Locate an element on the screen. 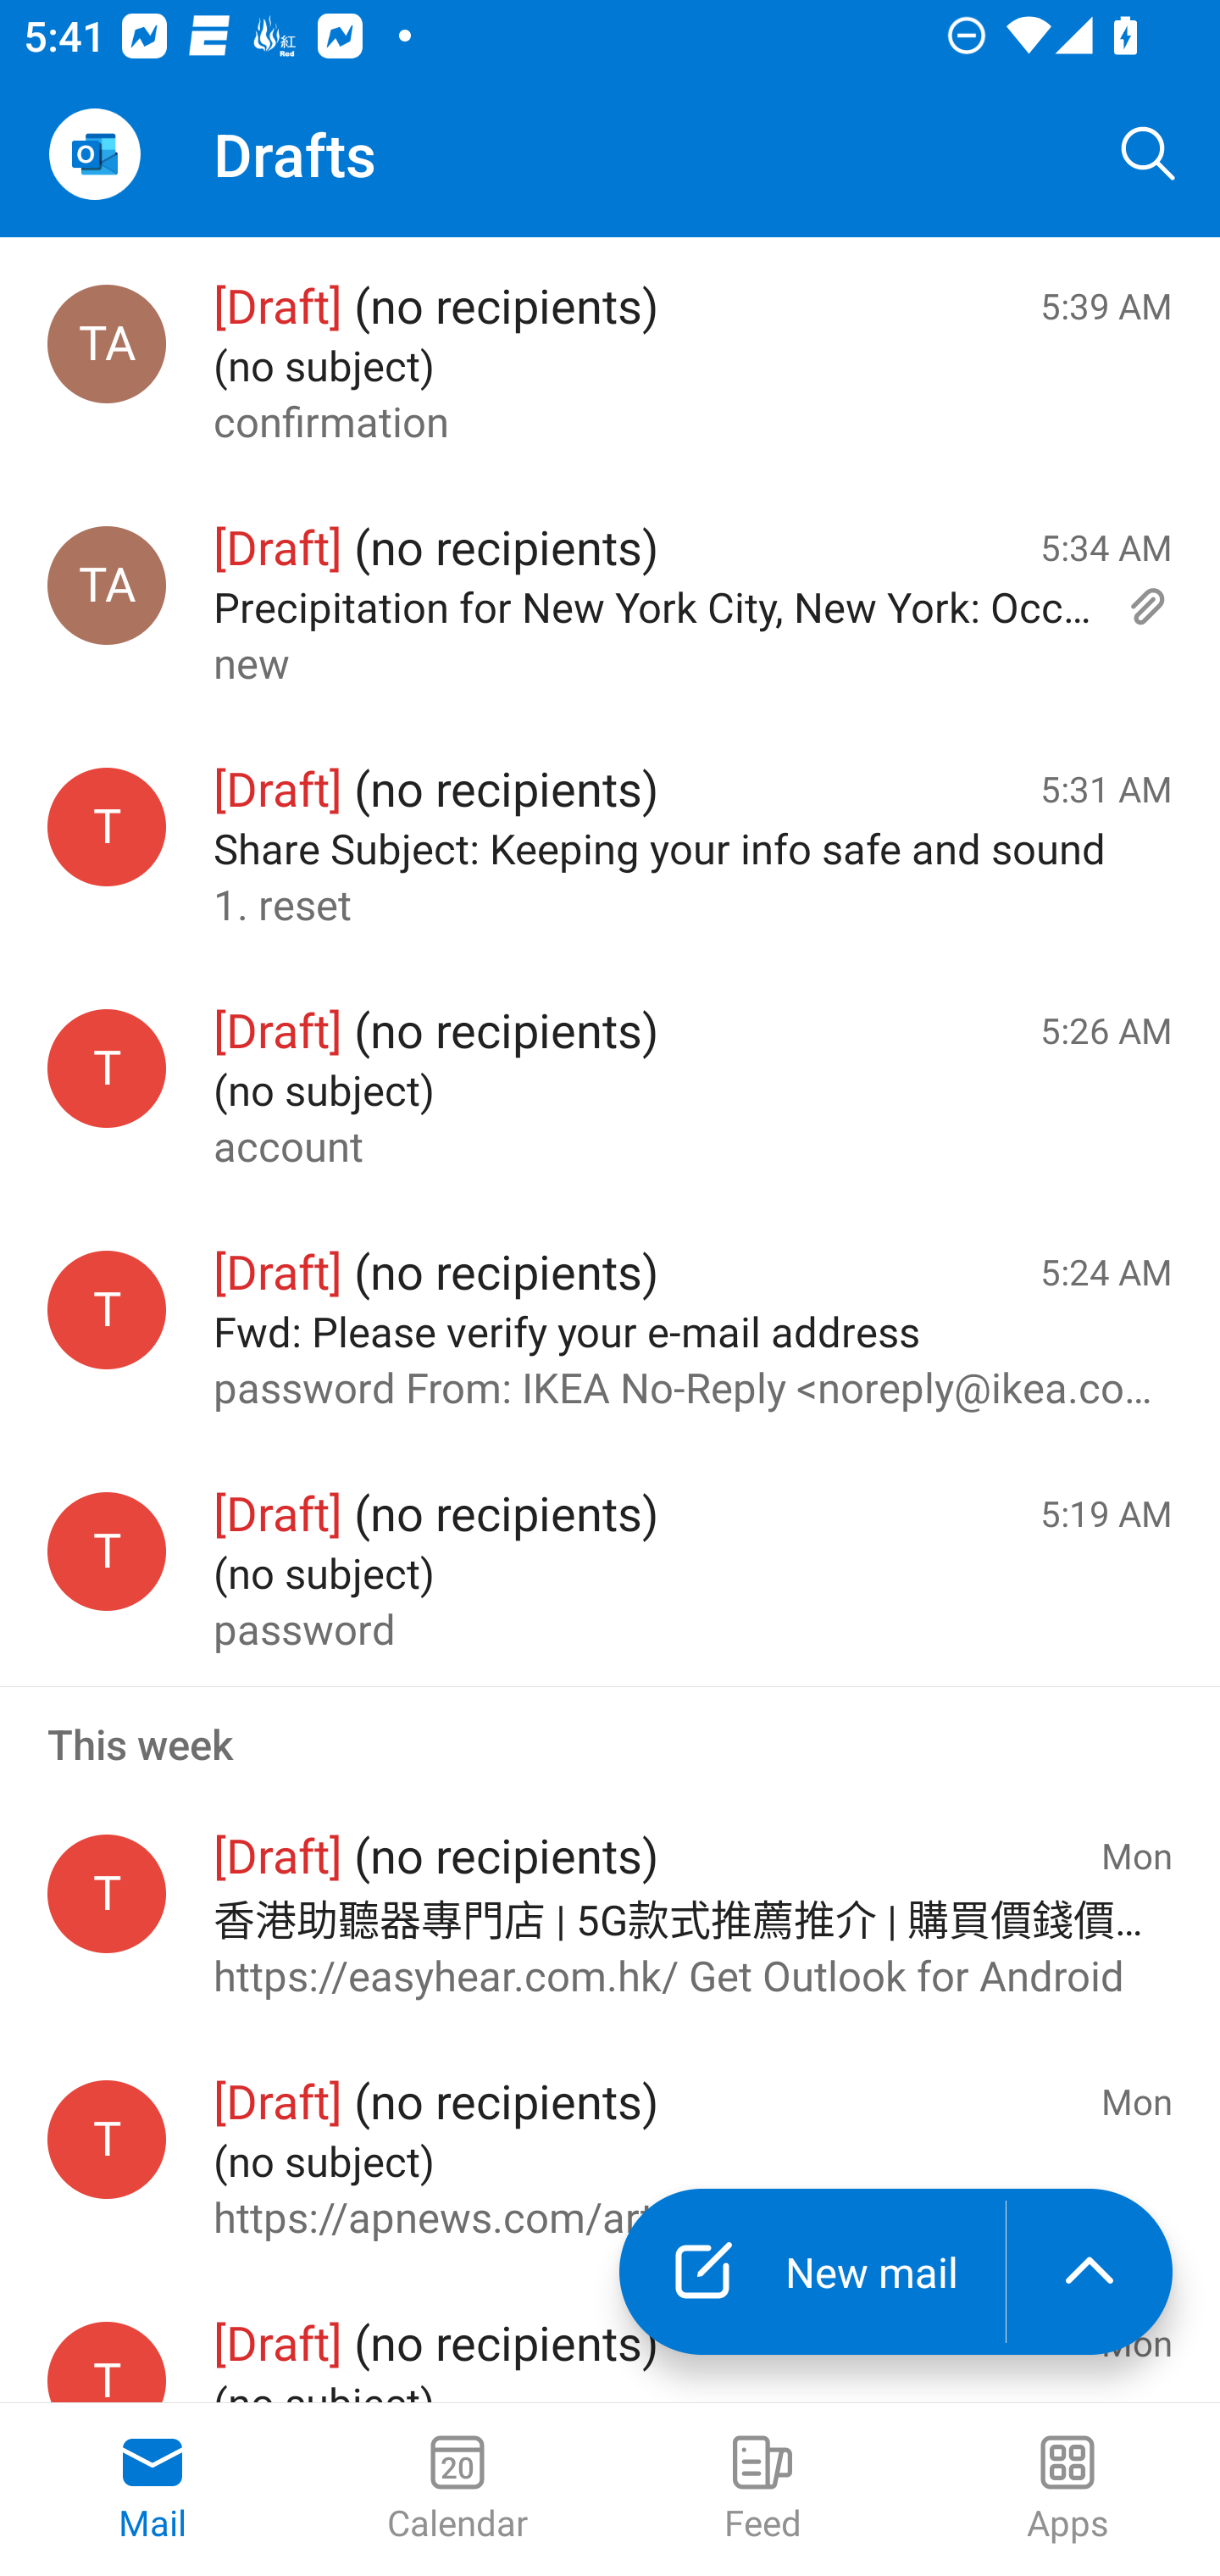 The image size is (1220, 2576). testappium002@outlook.com is located at coordinates (107, 1893).